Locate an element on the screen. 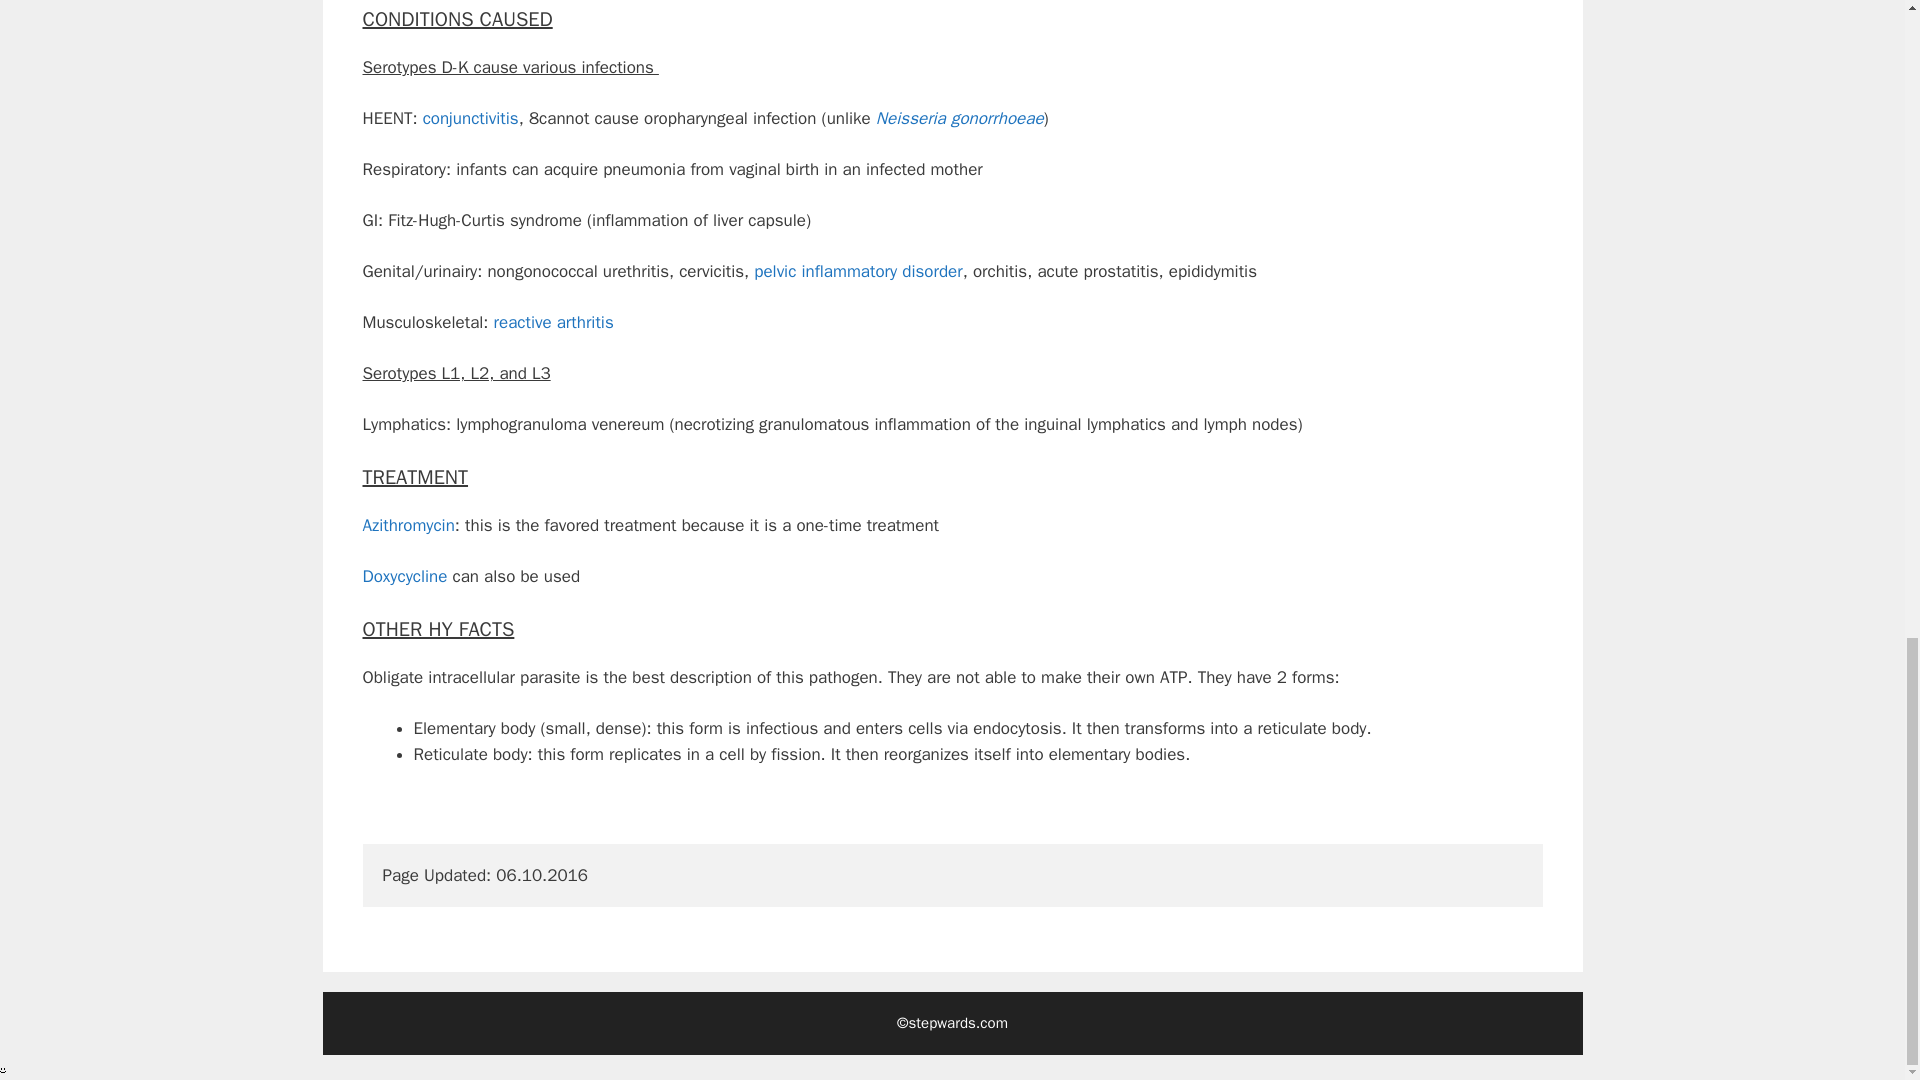 Image resolution: width=1920 pixels, height=1080 pixels. Page 169 is located at coordinates (952, 830).